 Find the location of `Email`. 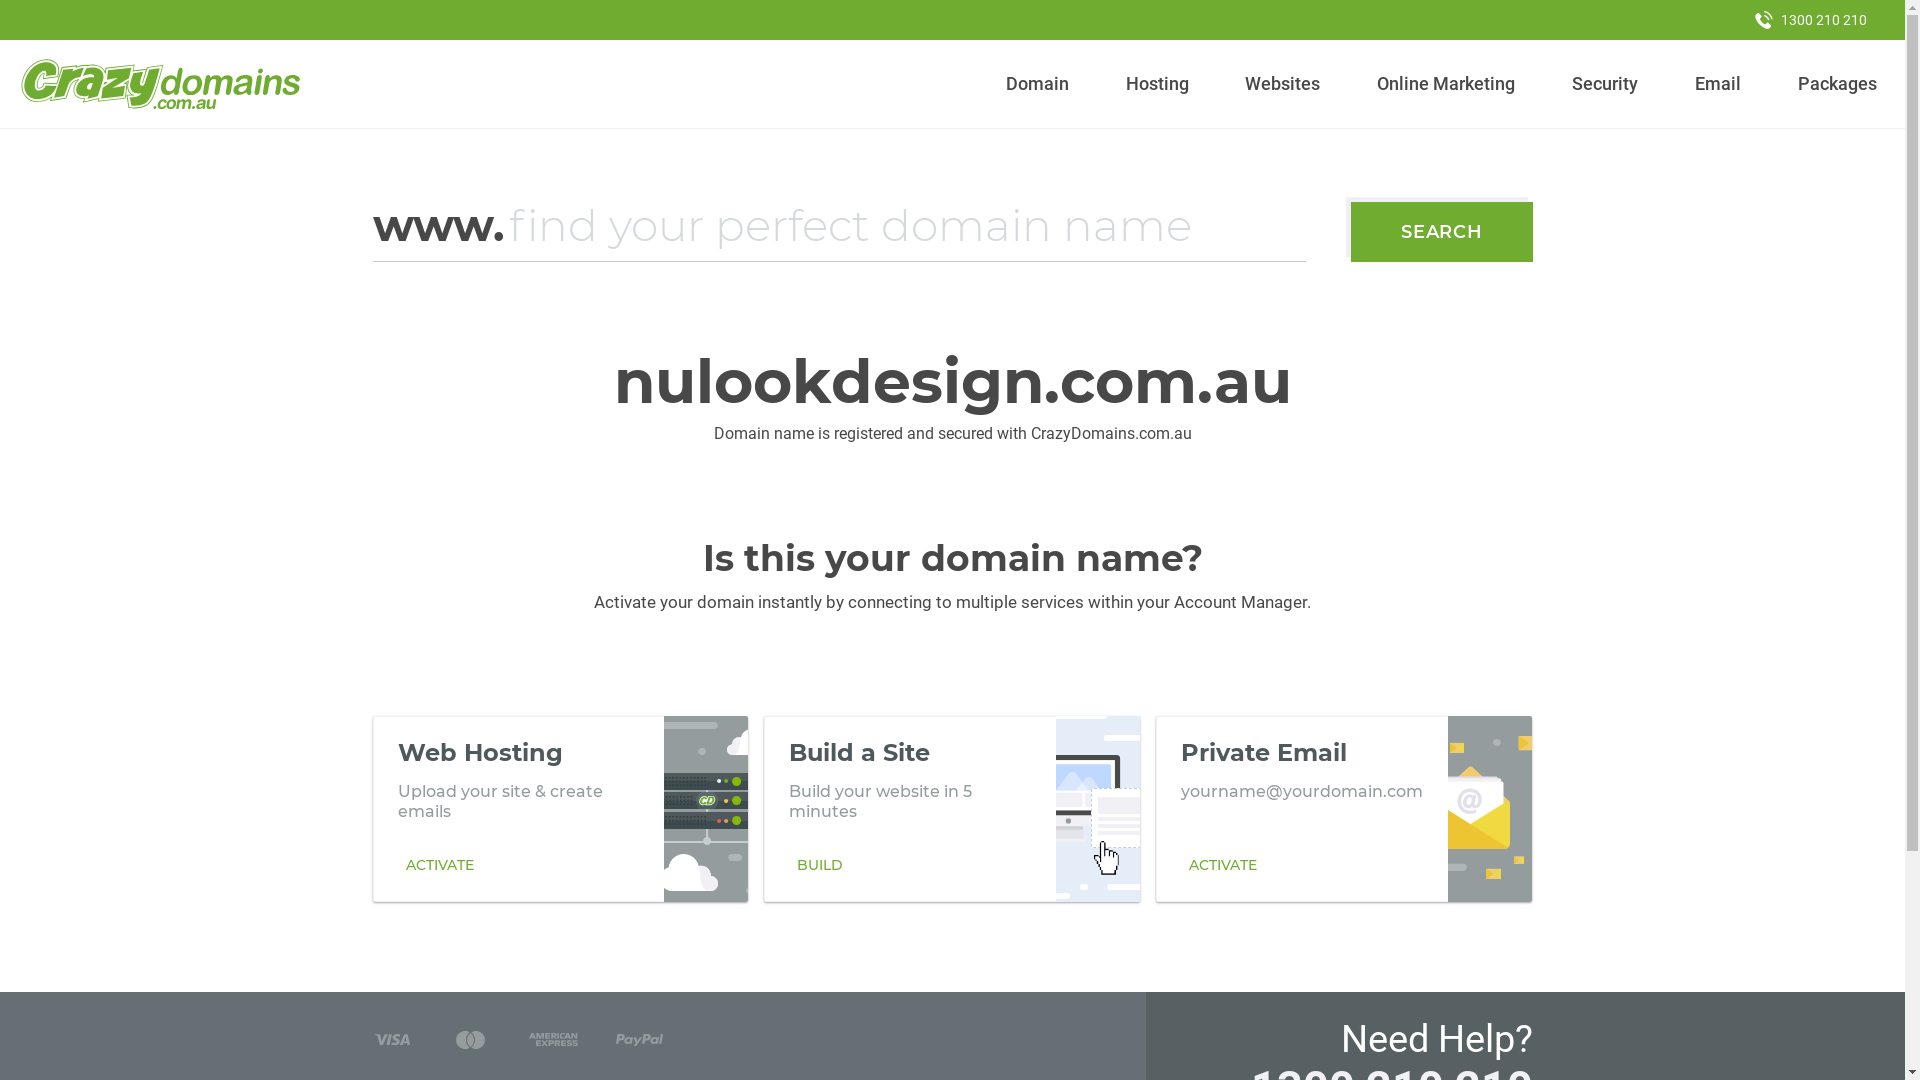

Email is located at coordinates (1718, 84).